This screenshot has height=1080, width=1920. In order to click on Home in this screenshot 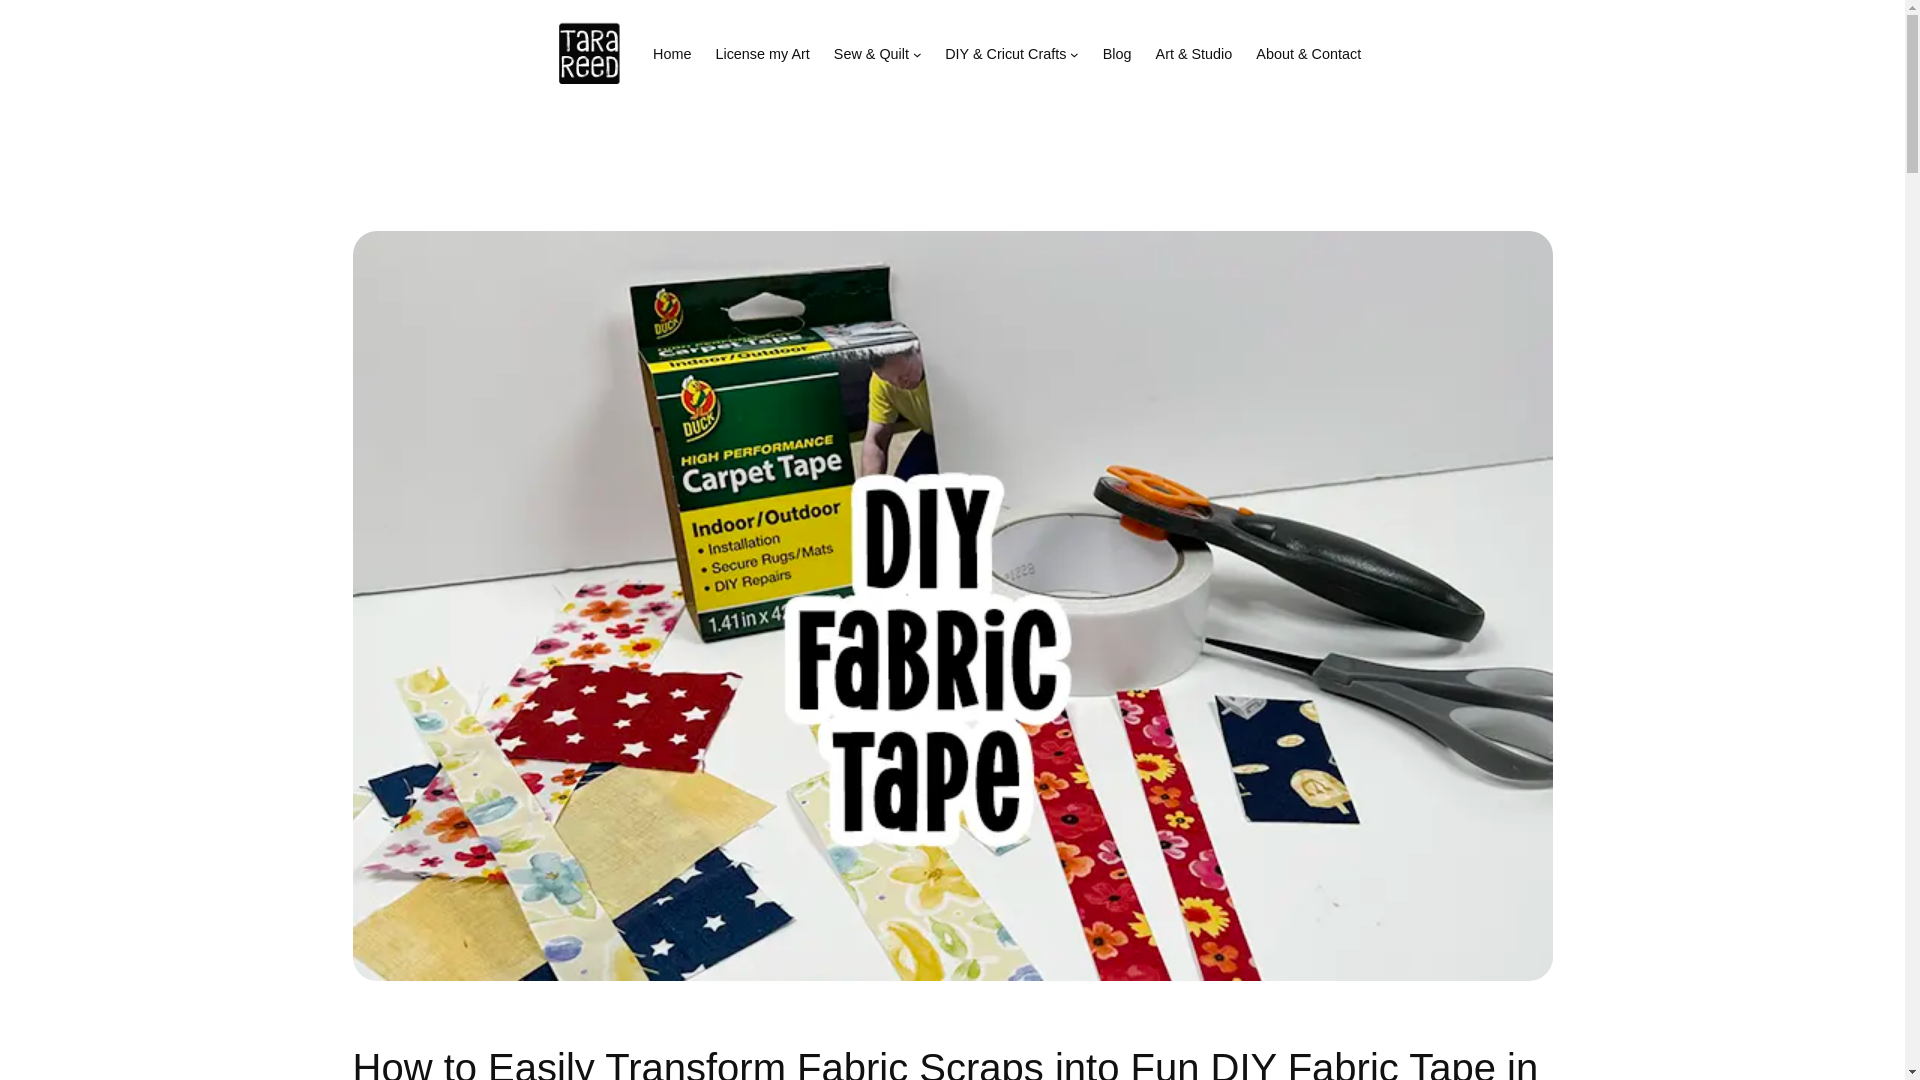, I will do `click(672, 54)`.